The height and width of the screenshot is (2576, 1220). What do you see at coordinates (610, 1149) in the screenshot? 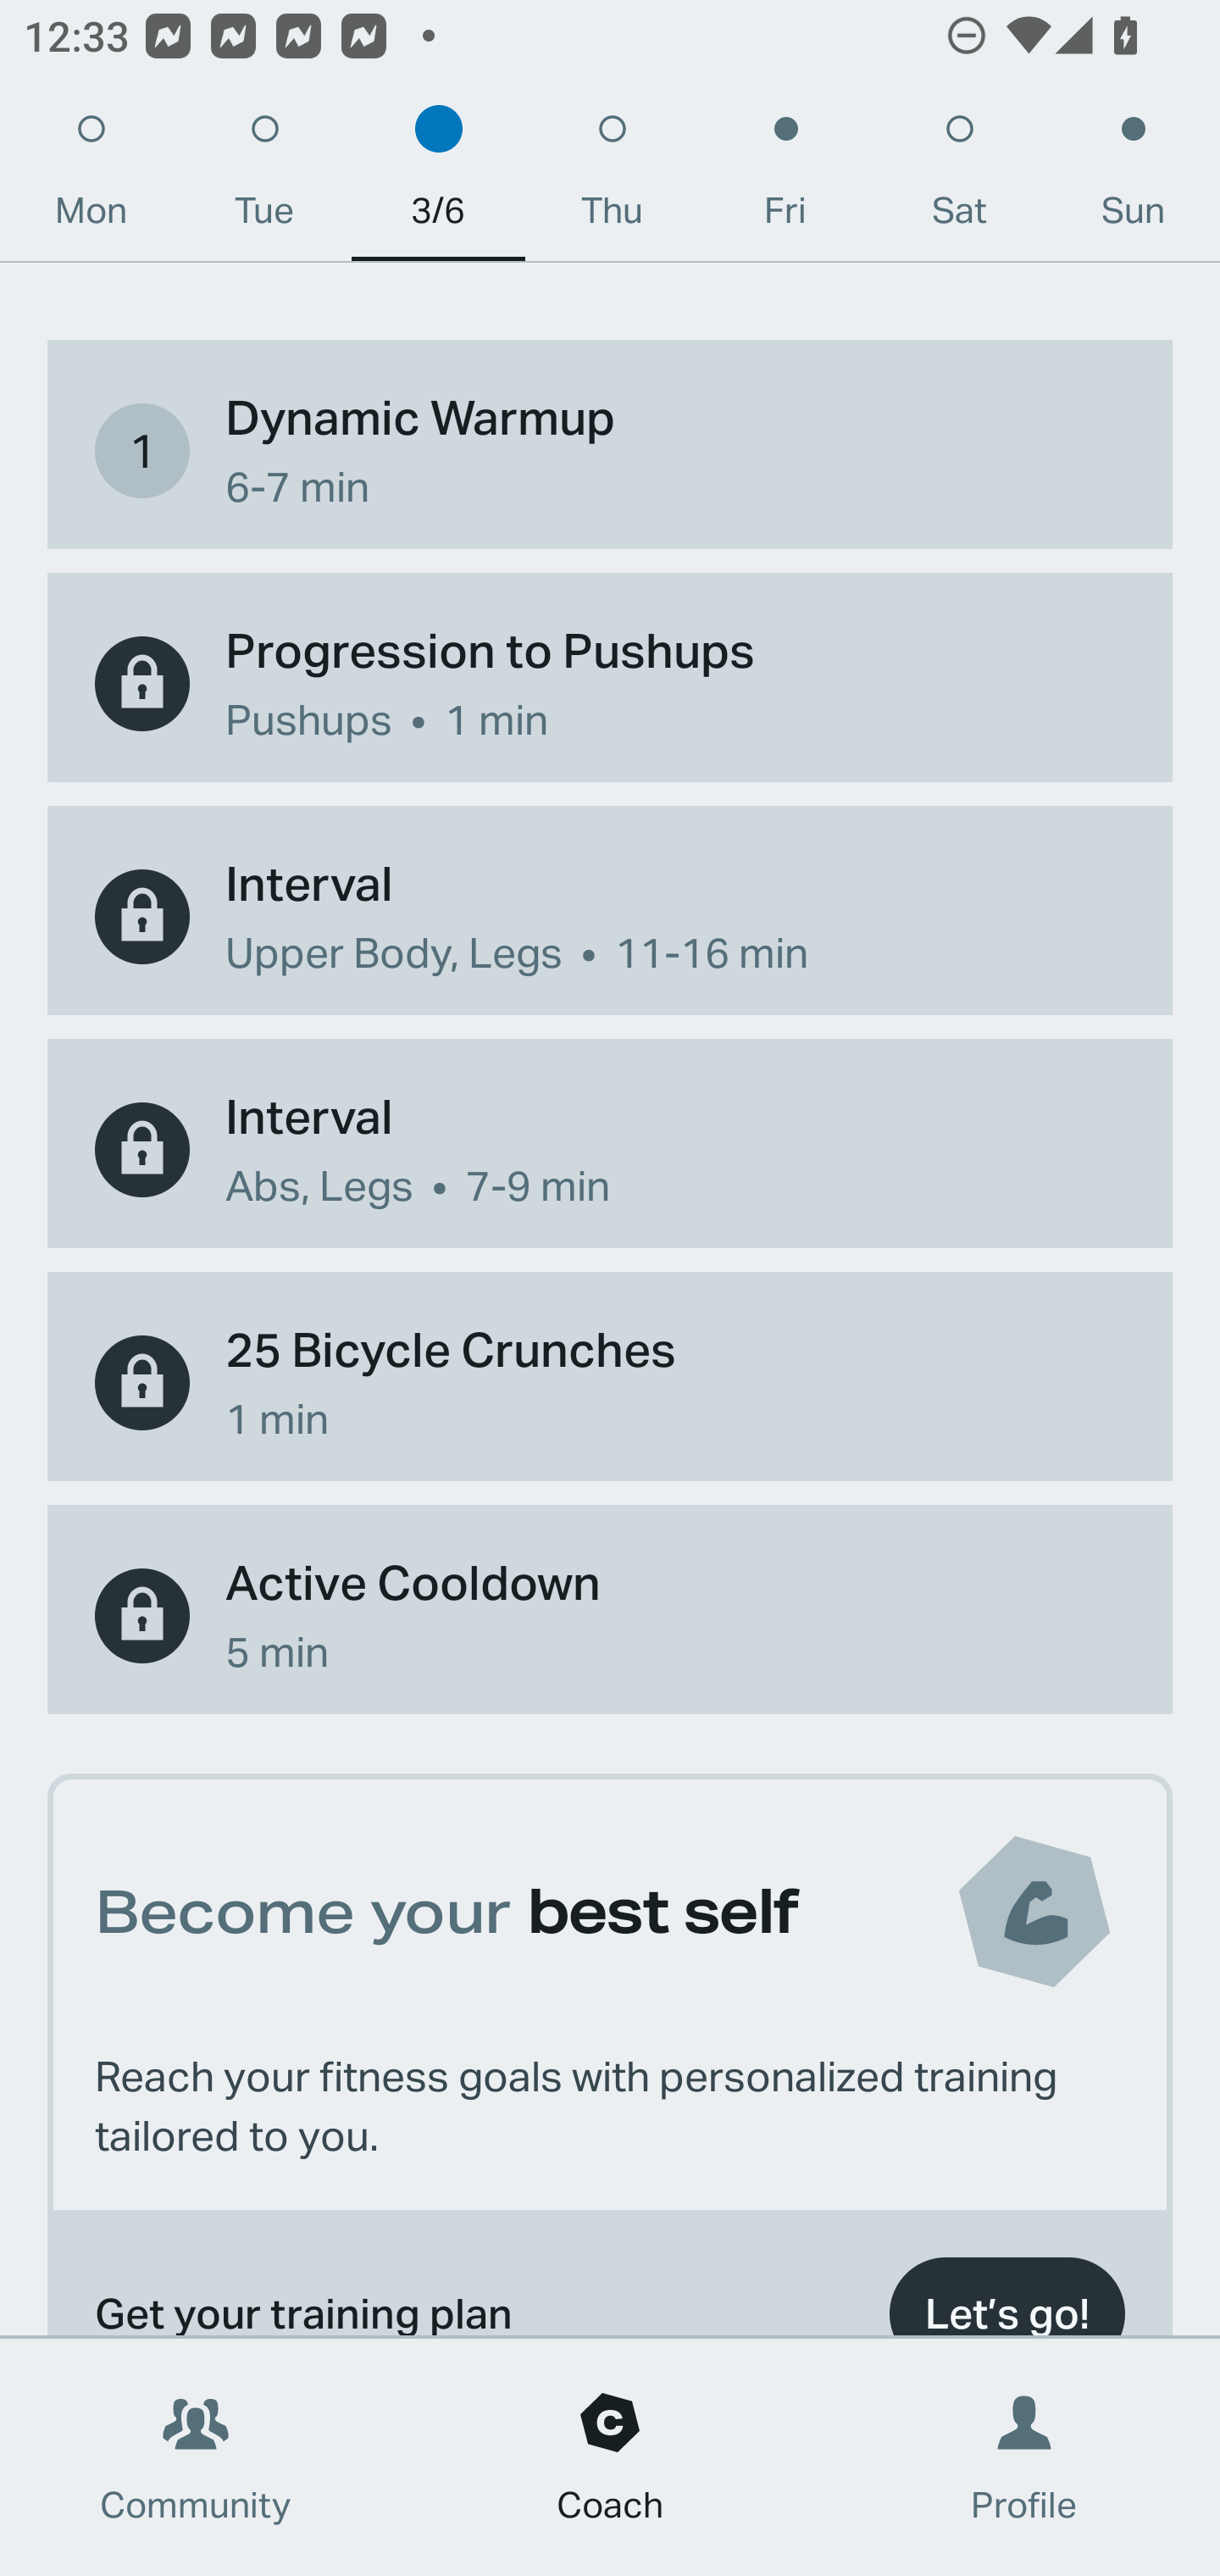
I see `Interval Abs, Legs  •  7-9 min` at bounding box center [610, 1149].